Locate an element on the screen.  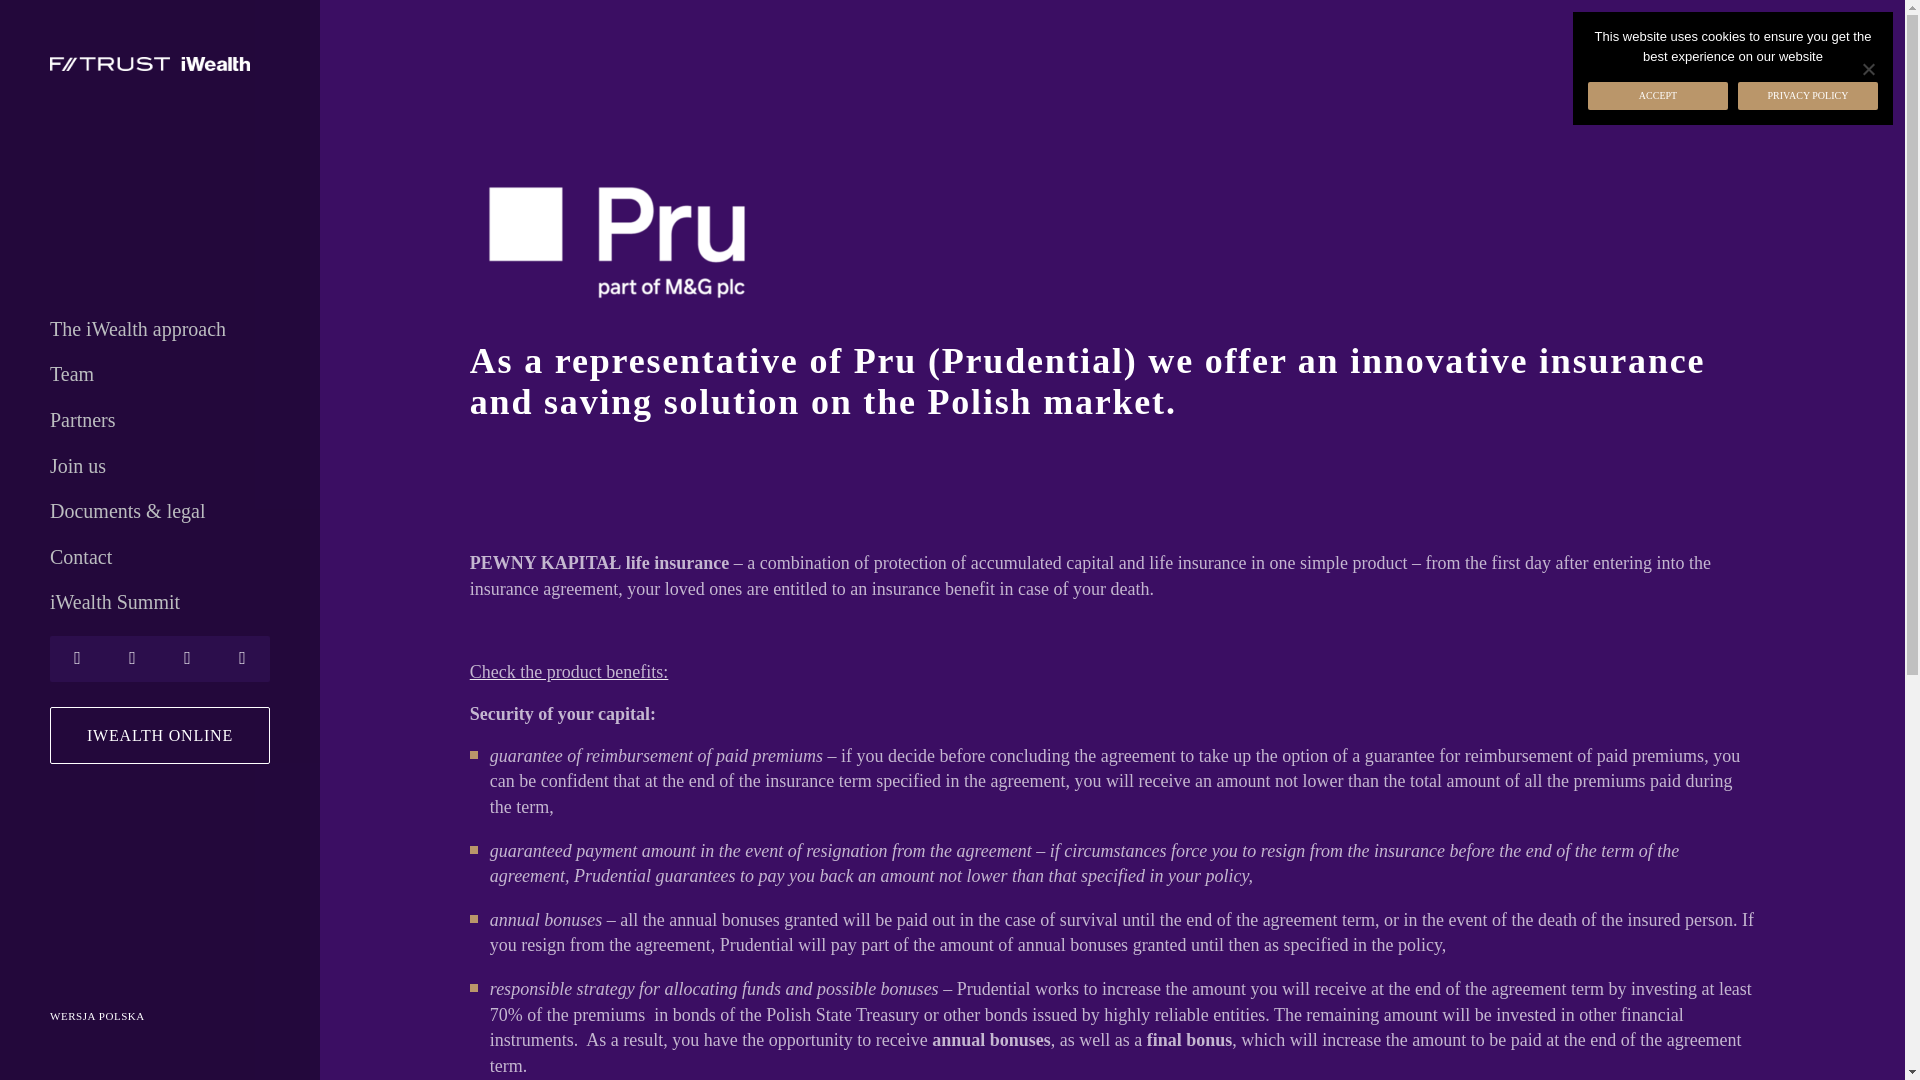
Join us is located at coordinates (160, 466).